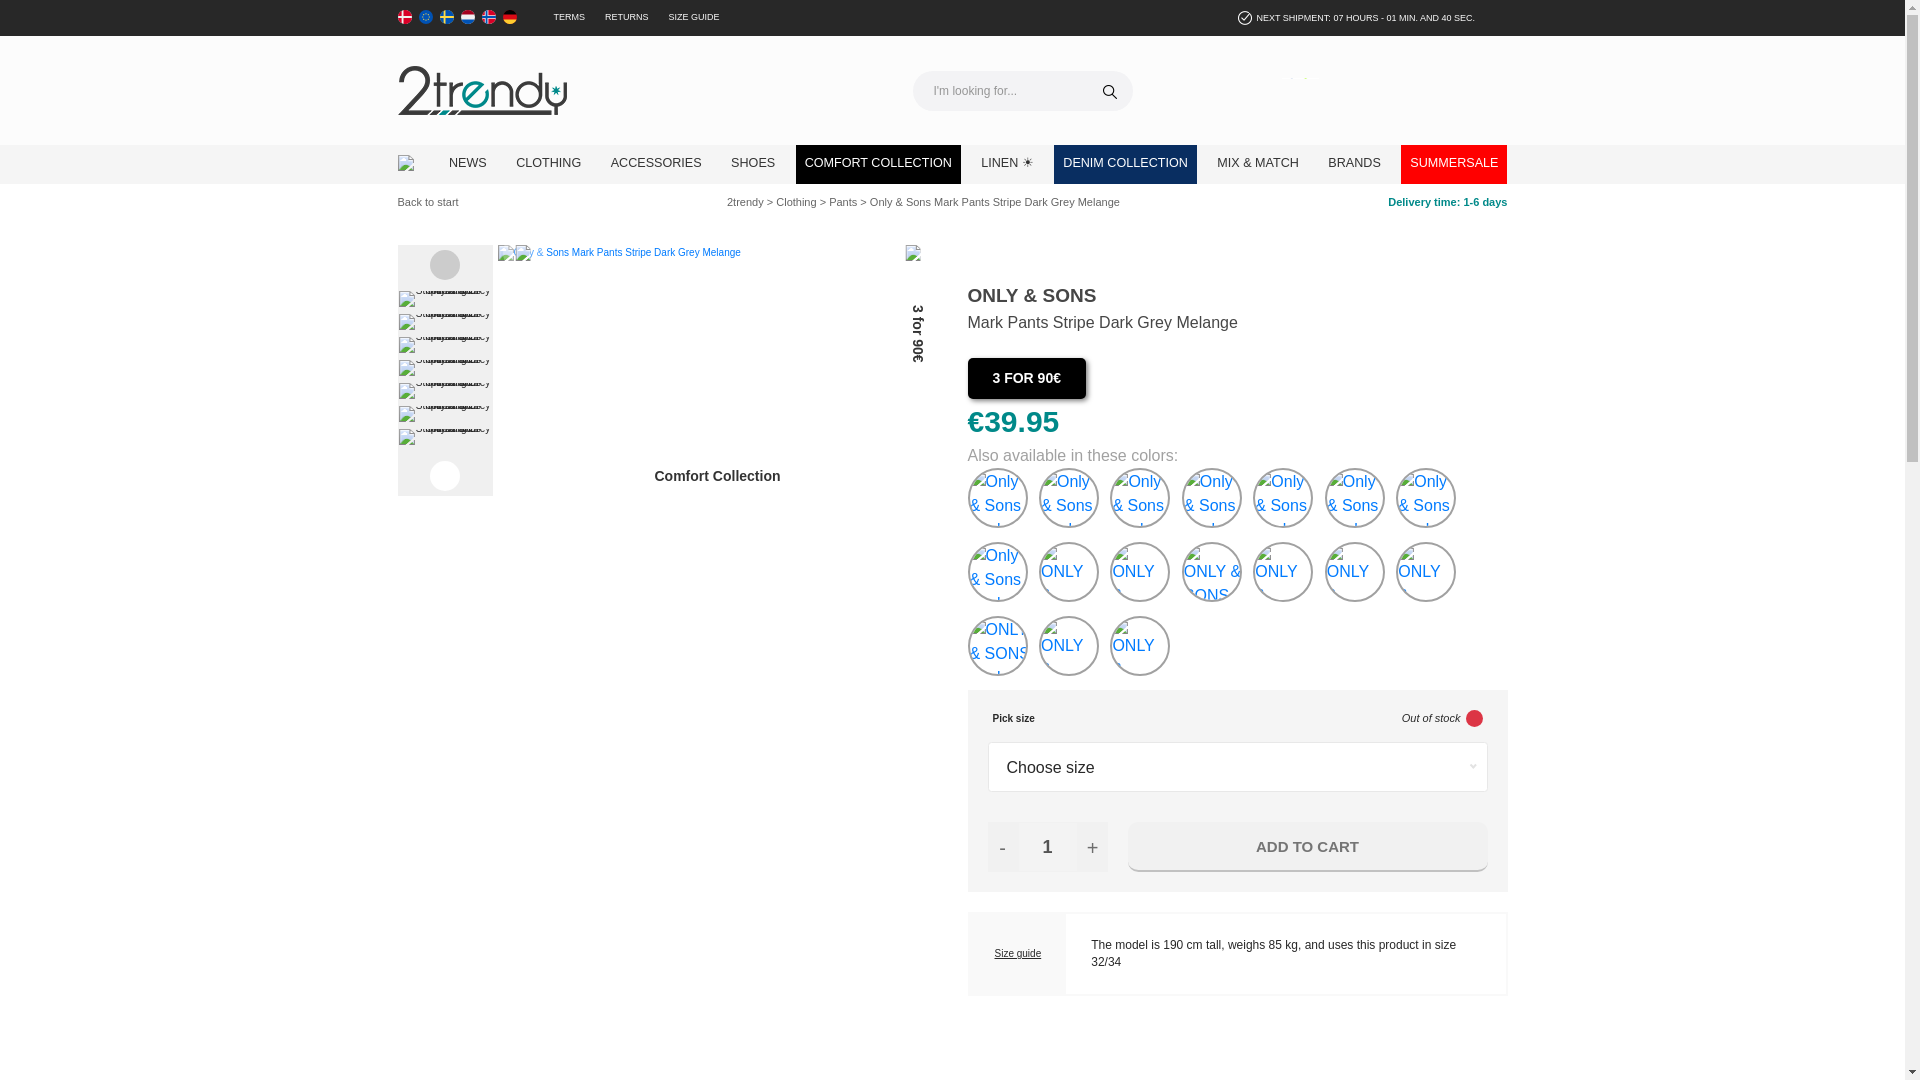 This screenshot has width=1920, height=1080. What do you see at coordinates (1047, 846) in the screenshot?
I see `1` at bounding box center [1047, 846].